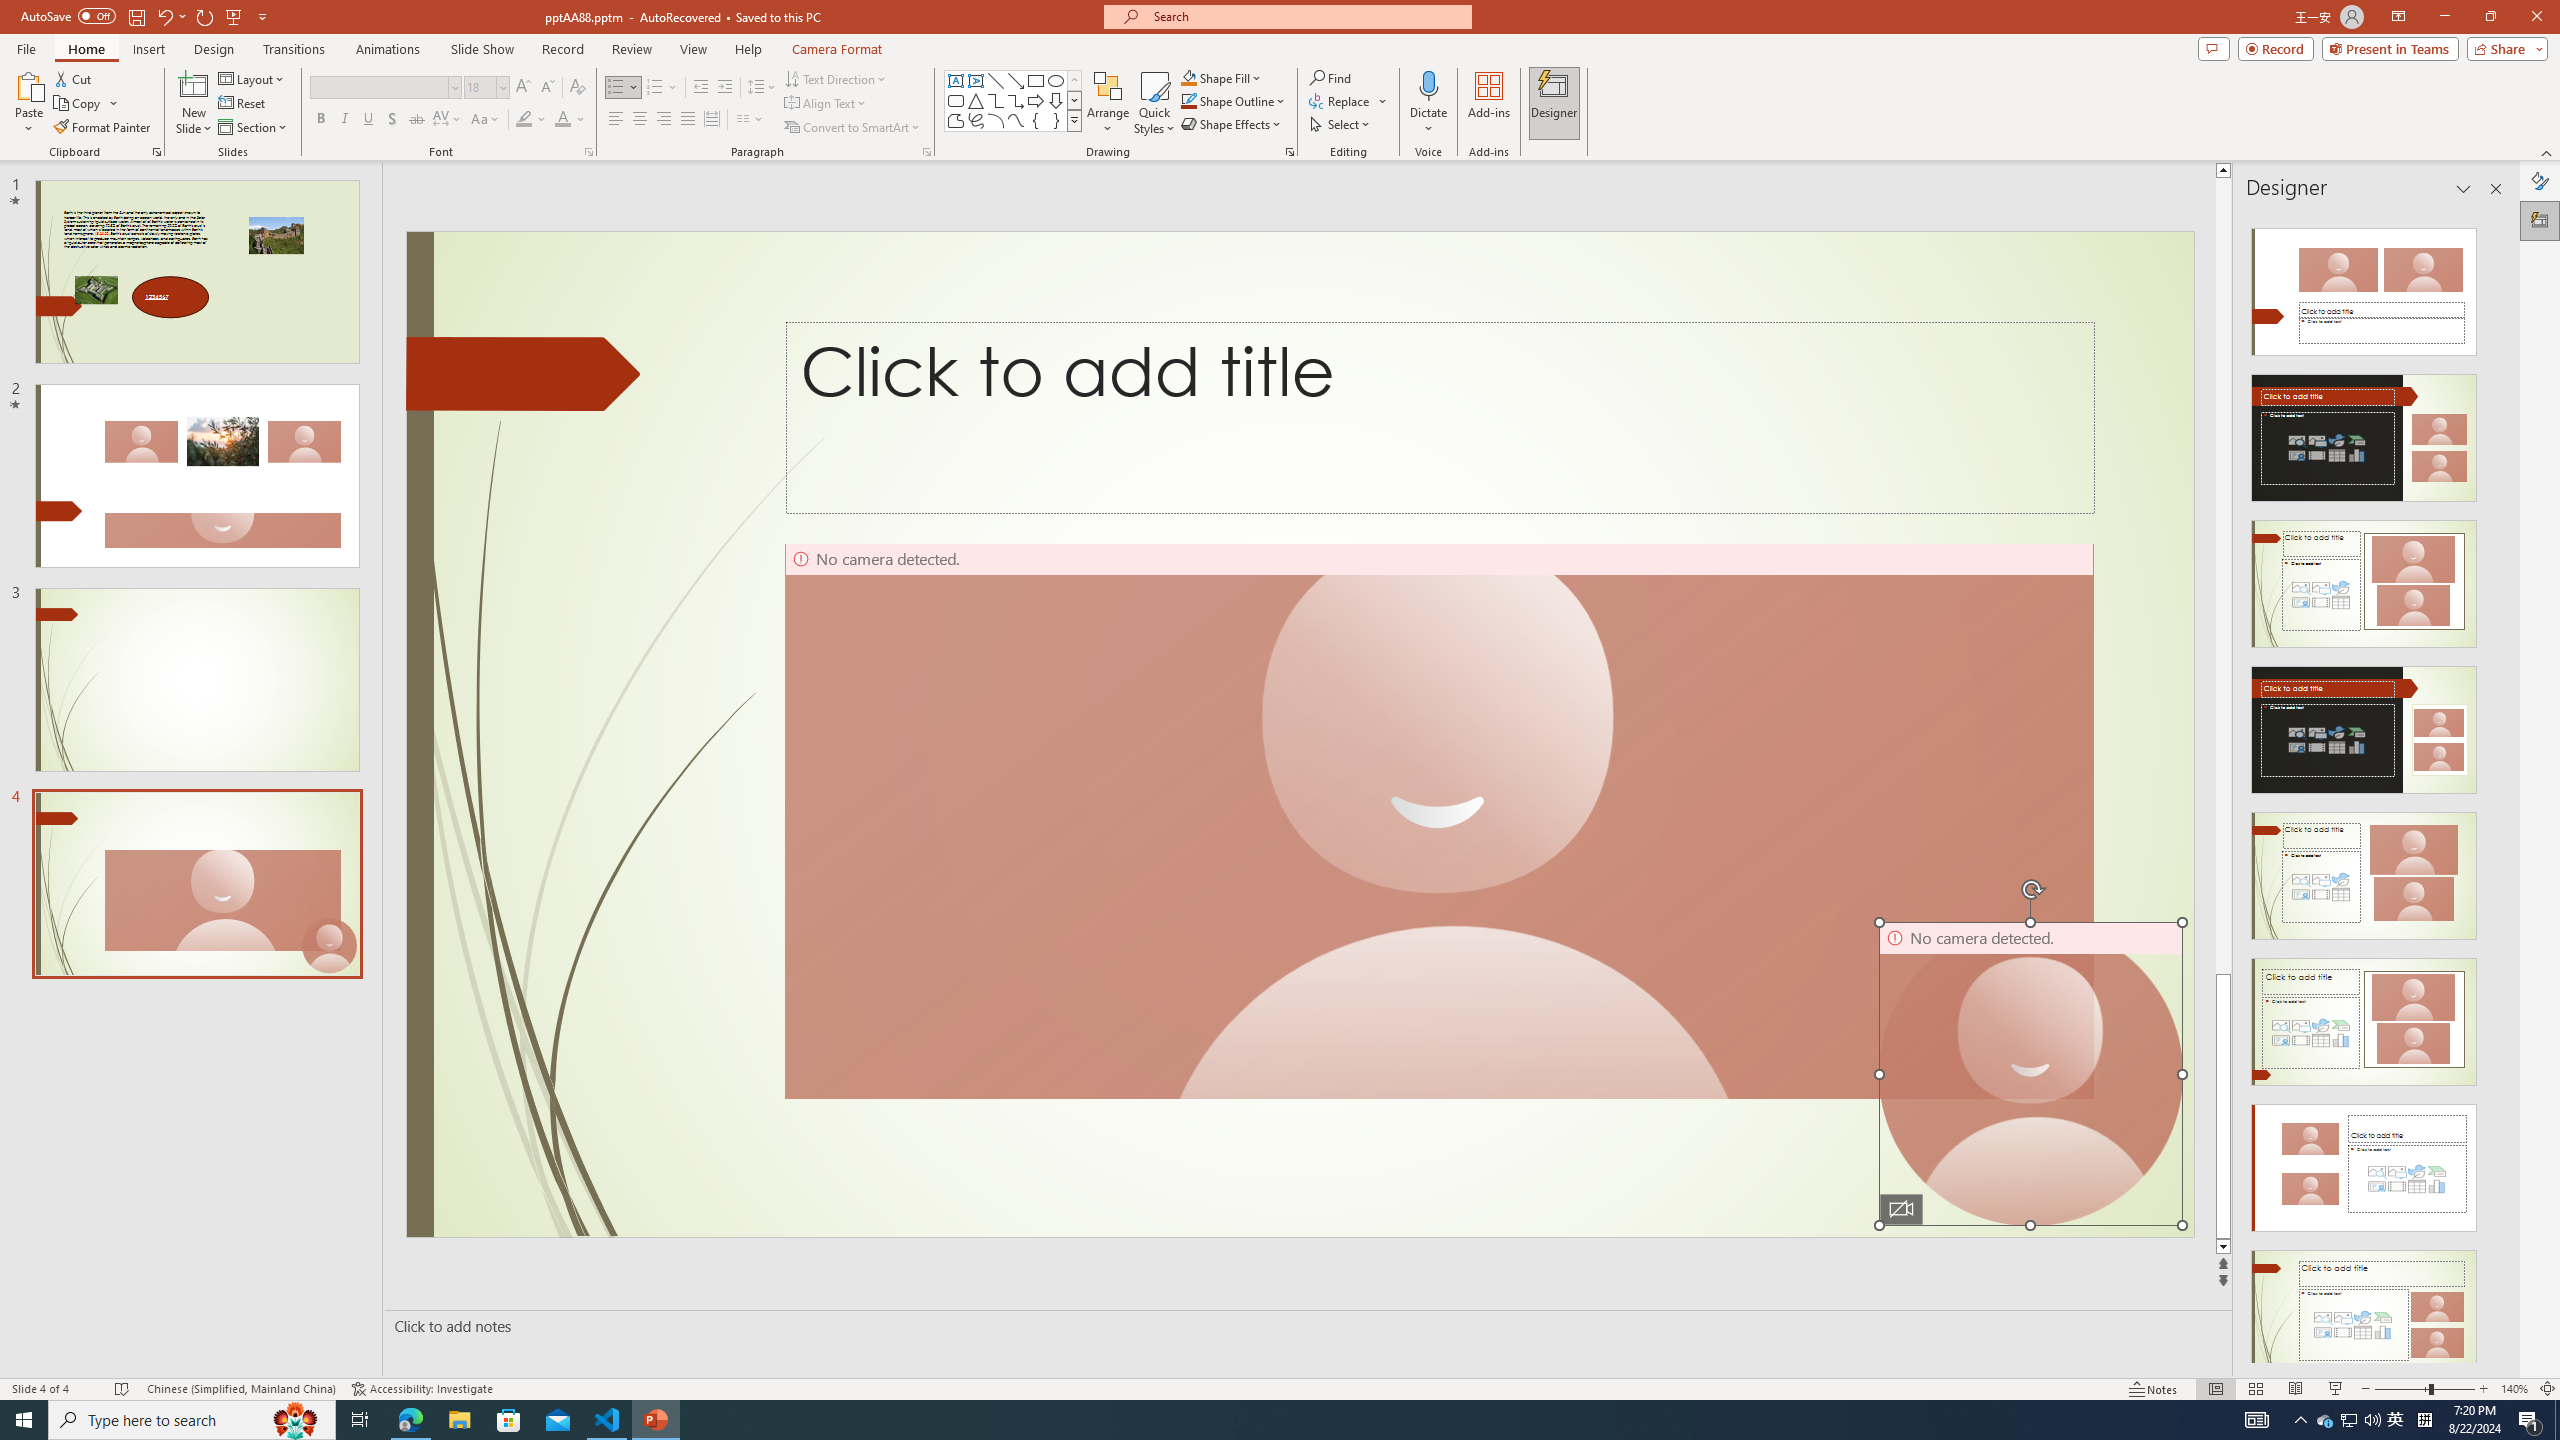 The width and height of the screenshot is (2560, 1440). Describe the element at coordinates (562, 49) in the screenshot. I see `Record` at that location.